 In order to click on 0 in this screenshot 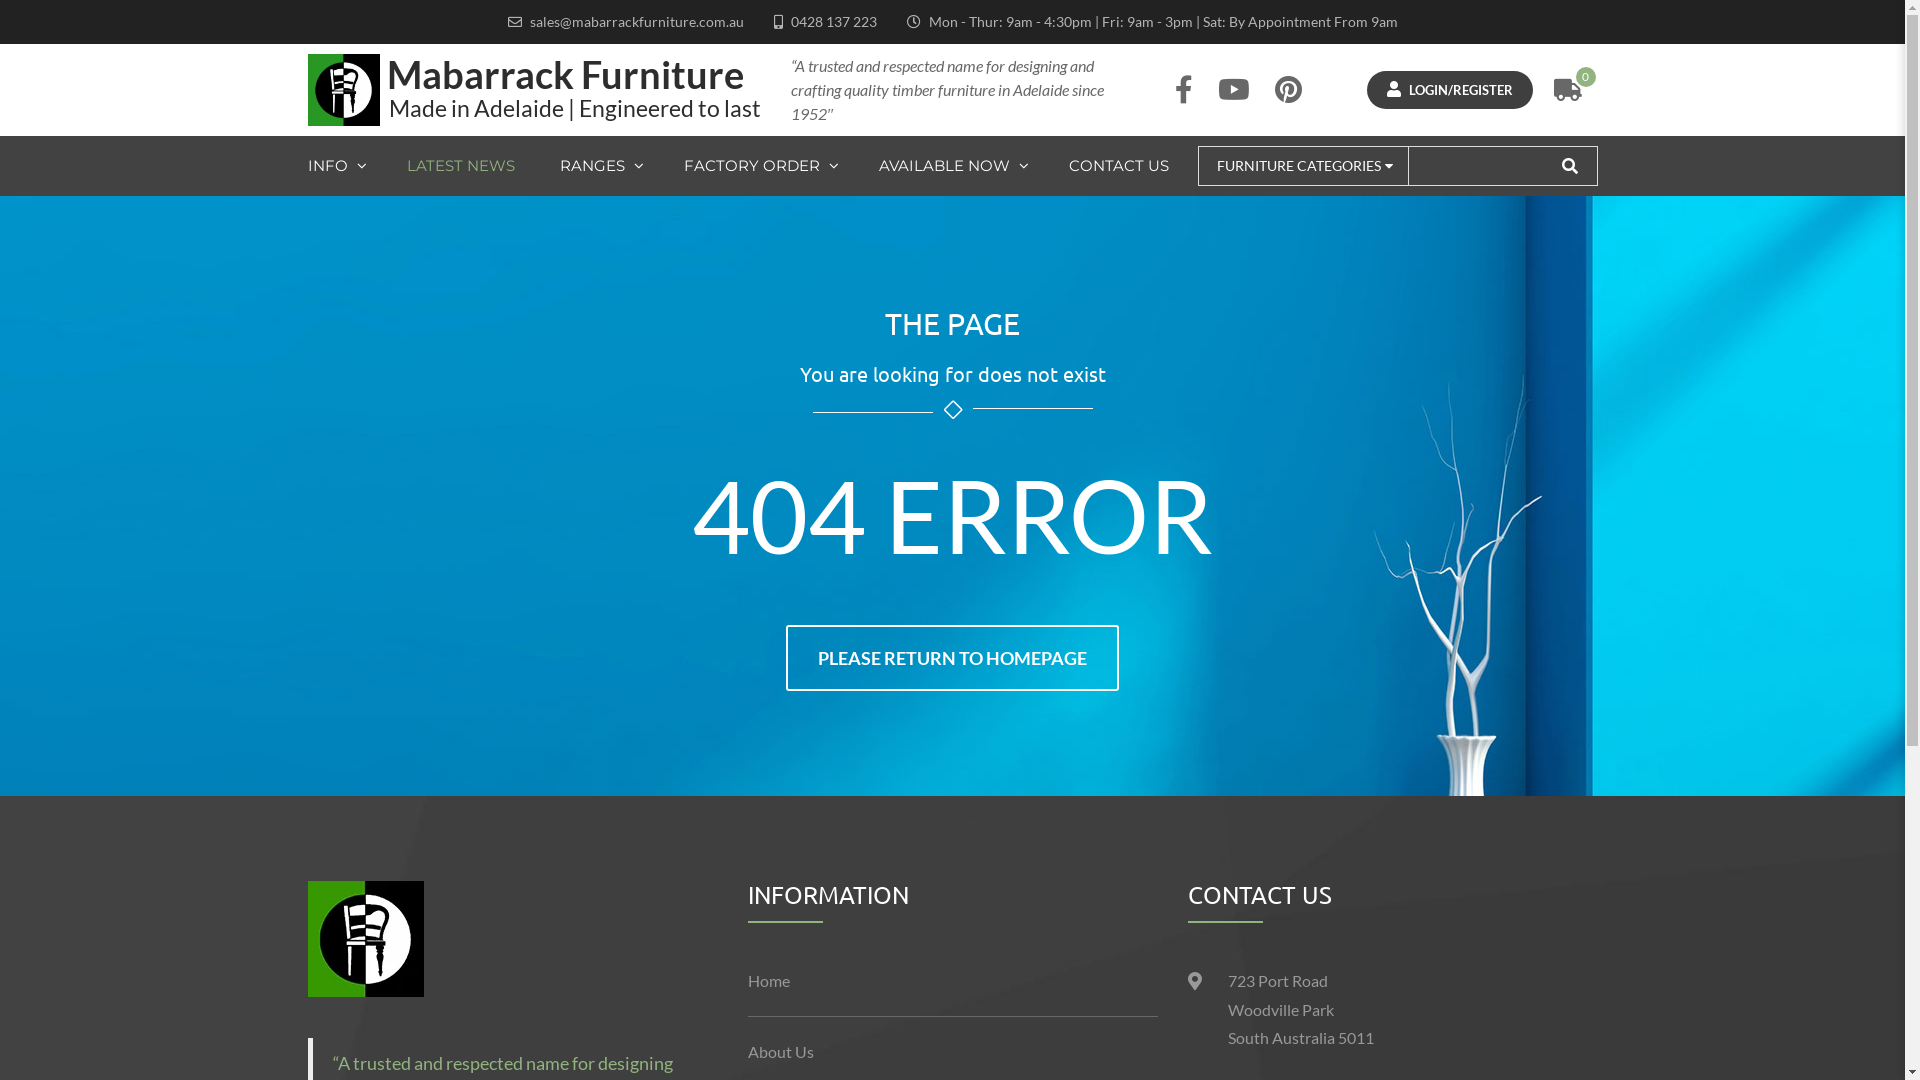, I will do `click(1568, 90)`.